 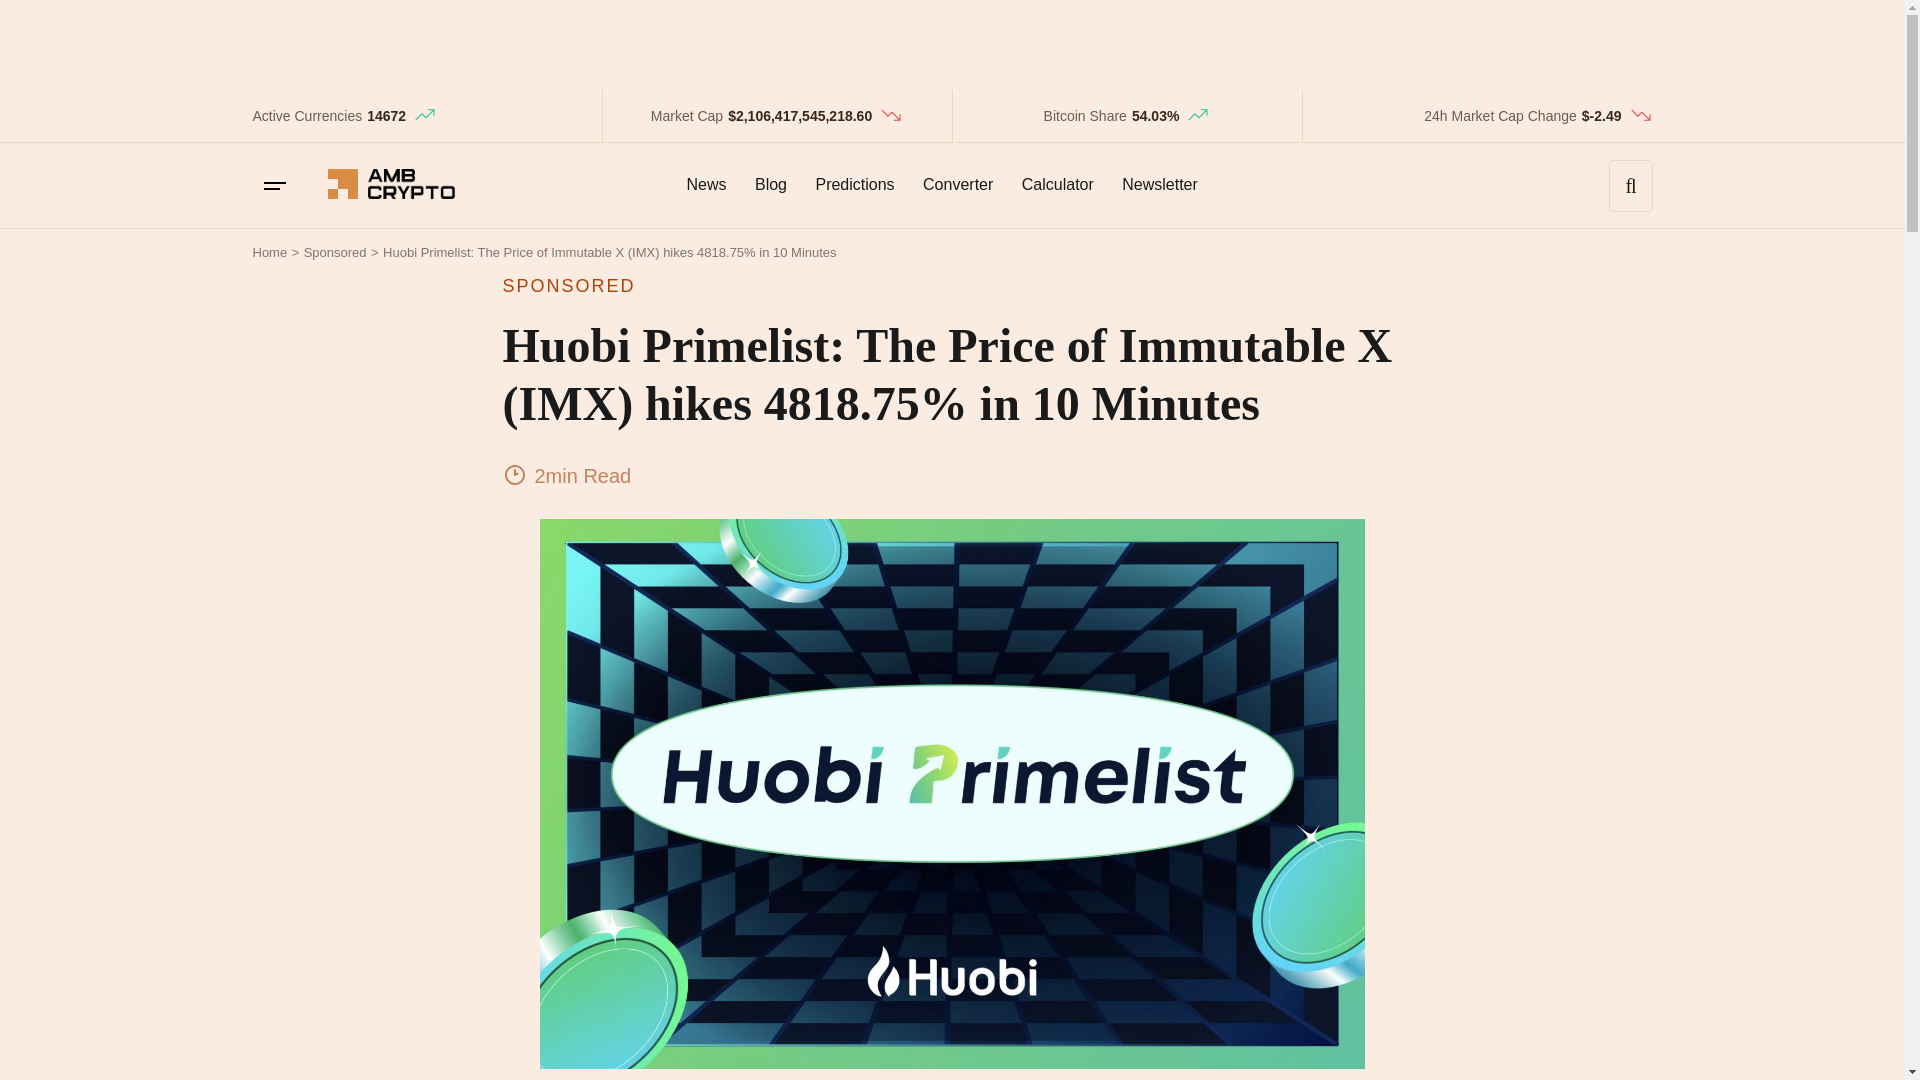 What do you see at coordinates (770, 184) in the screenshot?
I see `Blog` at bounding box center [770, 184].